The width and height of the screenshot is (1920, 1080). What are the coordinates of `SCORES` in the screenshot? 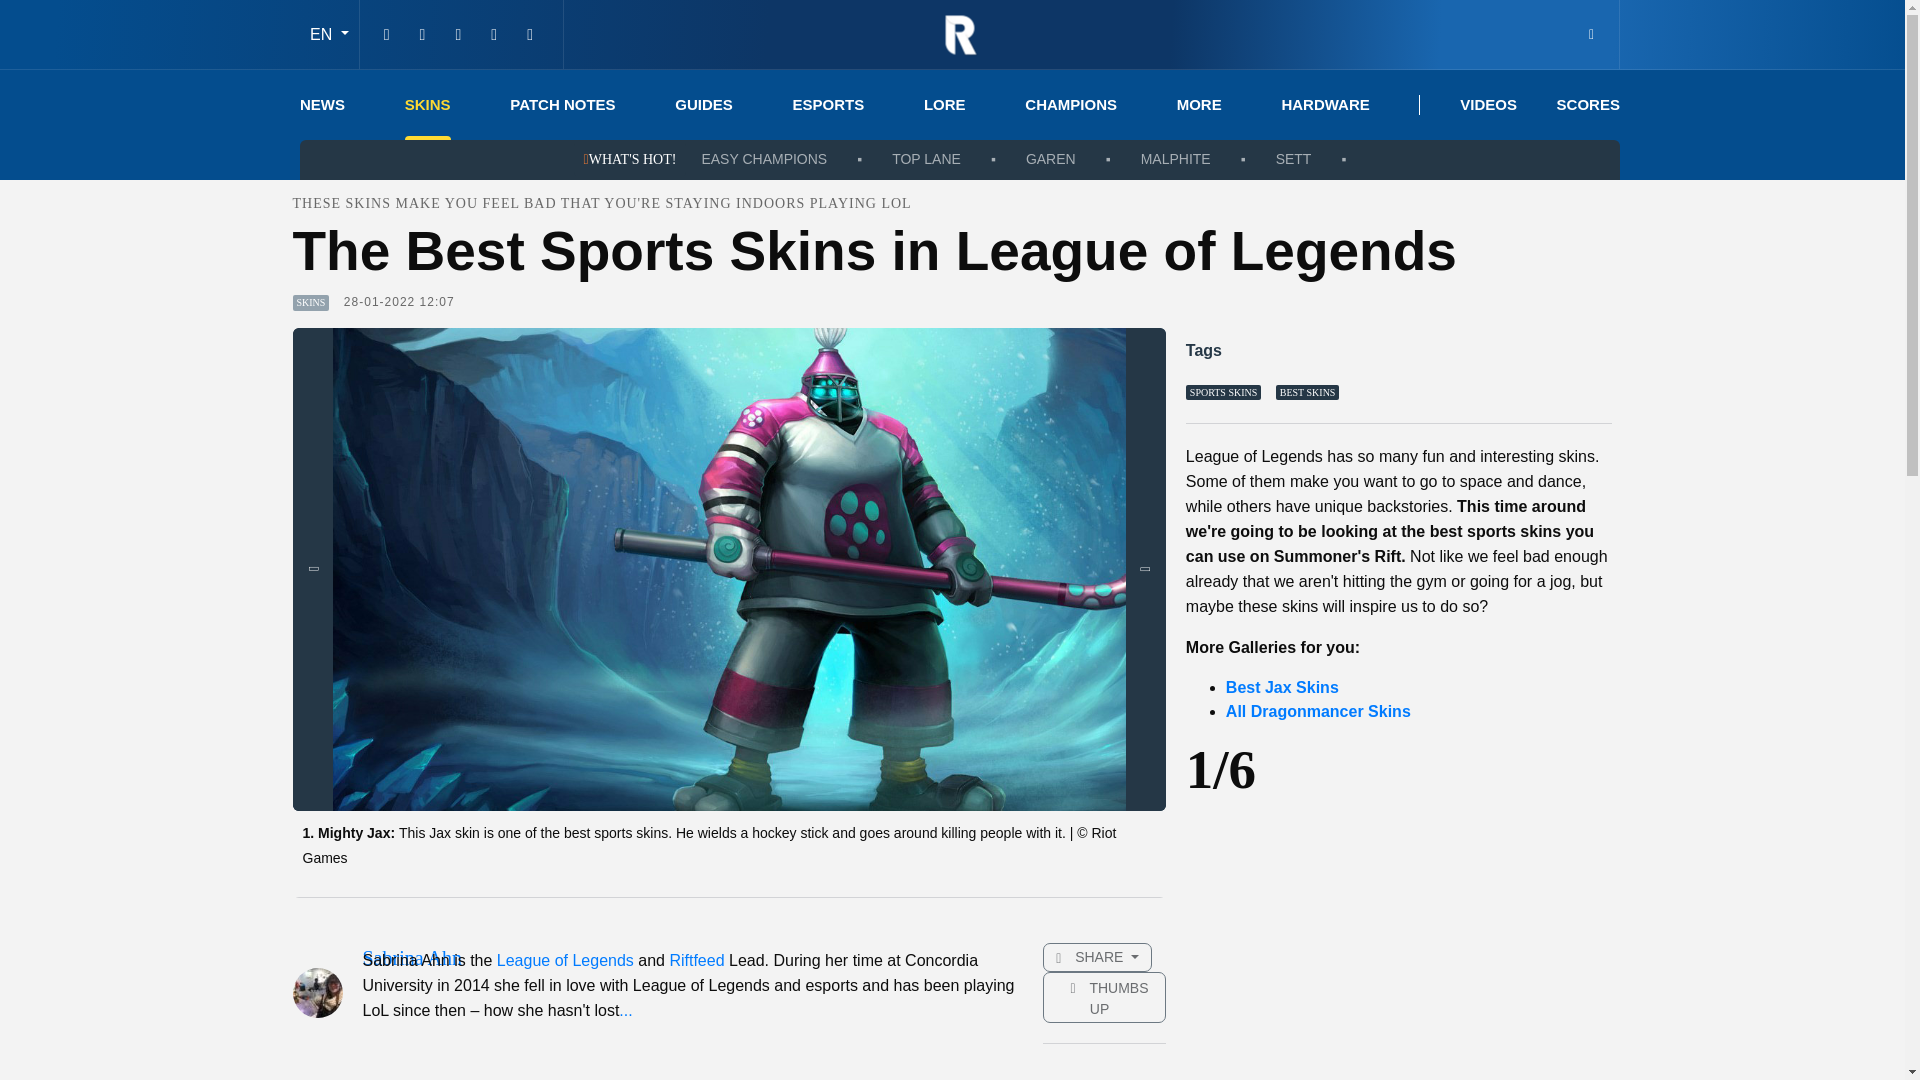 It's located at (1588, 105).